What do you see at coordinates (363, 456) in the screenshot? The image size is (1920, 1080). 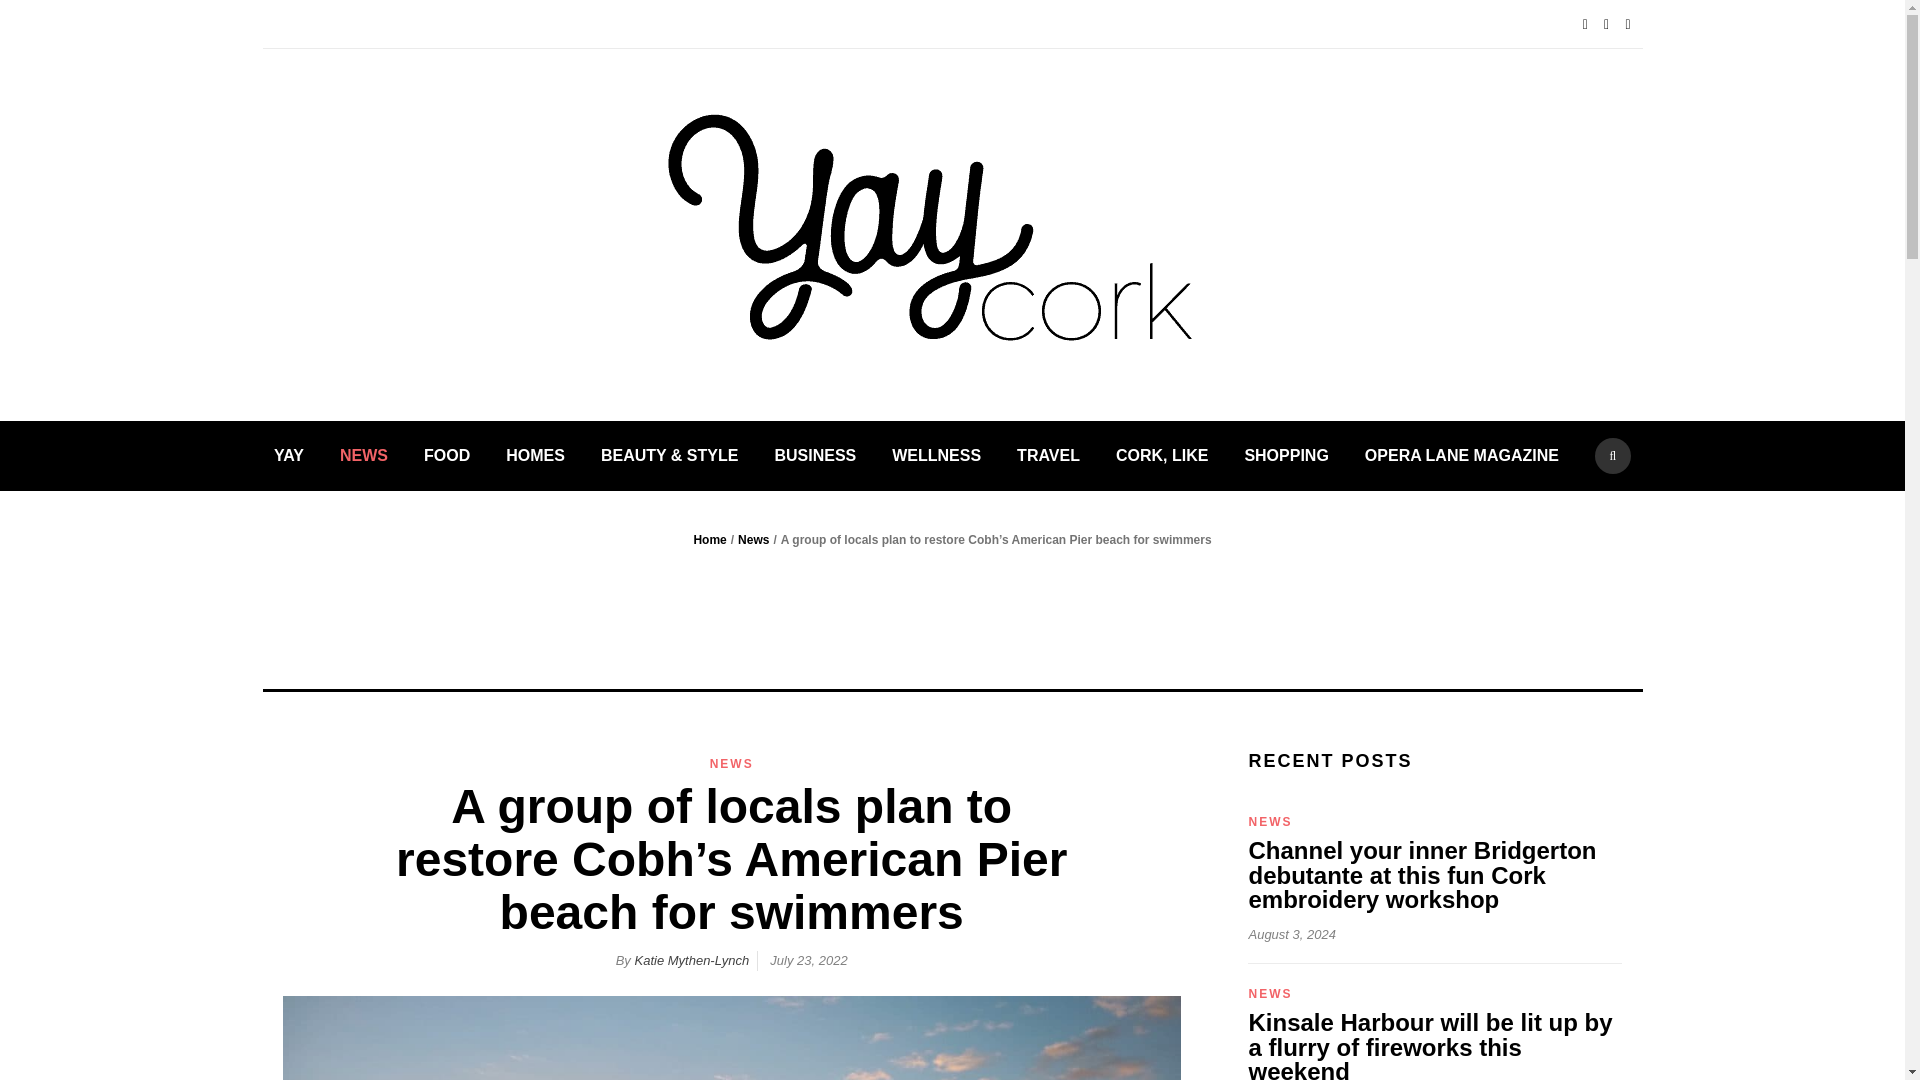 I see `NEWS` at bounding box center [363, 456].